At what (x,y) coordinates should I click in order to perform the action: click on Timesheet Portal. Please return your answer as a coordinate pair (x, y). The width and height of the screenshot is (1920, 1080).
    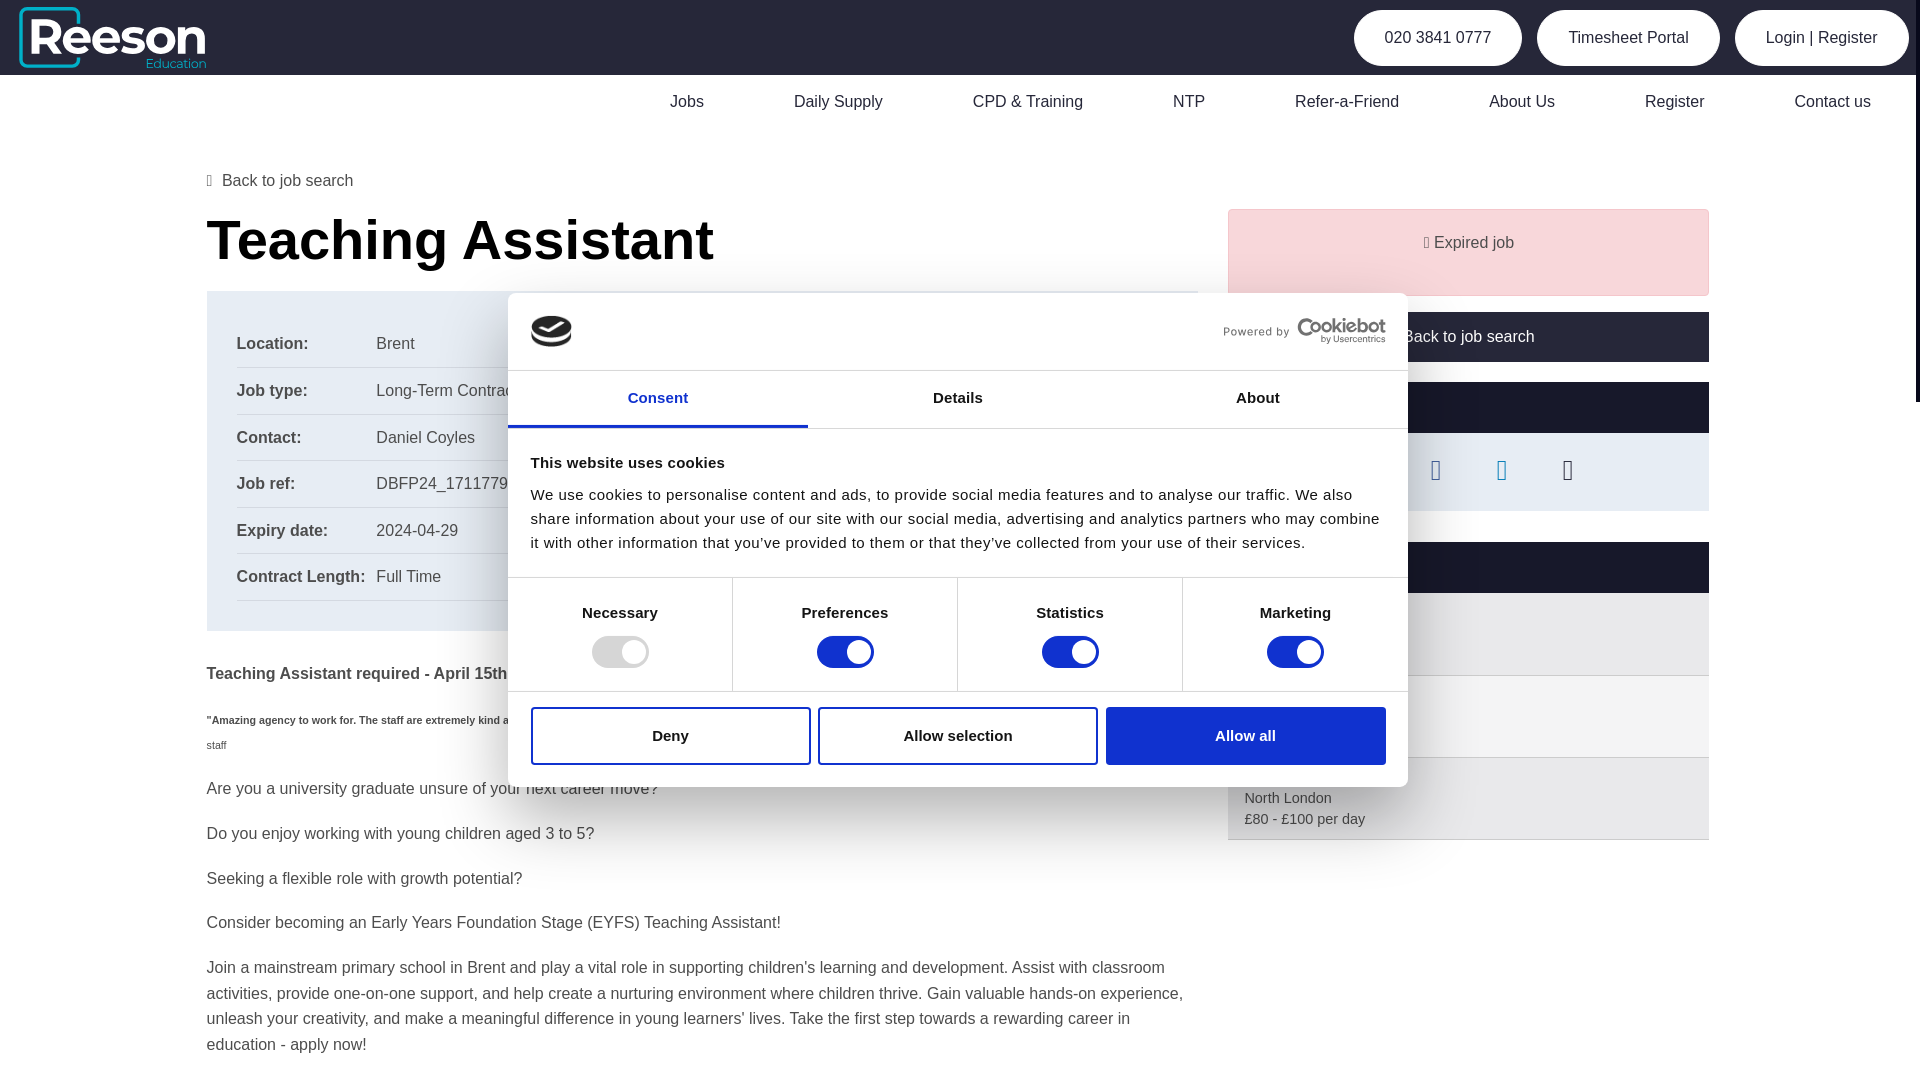
    Looking at the image, I should click on (1628, 37).